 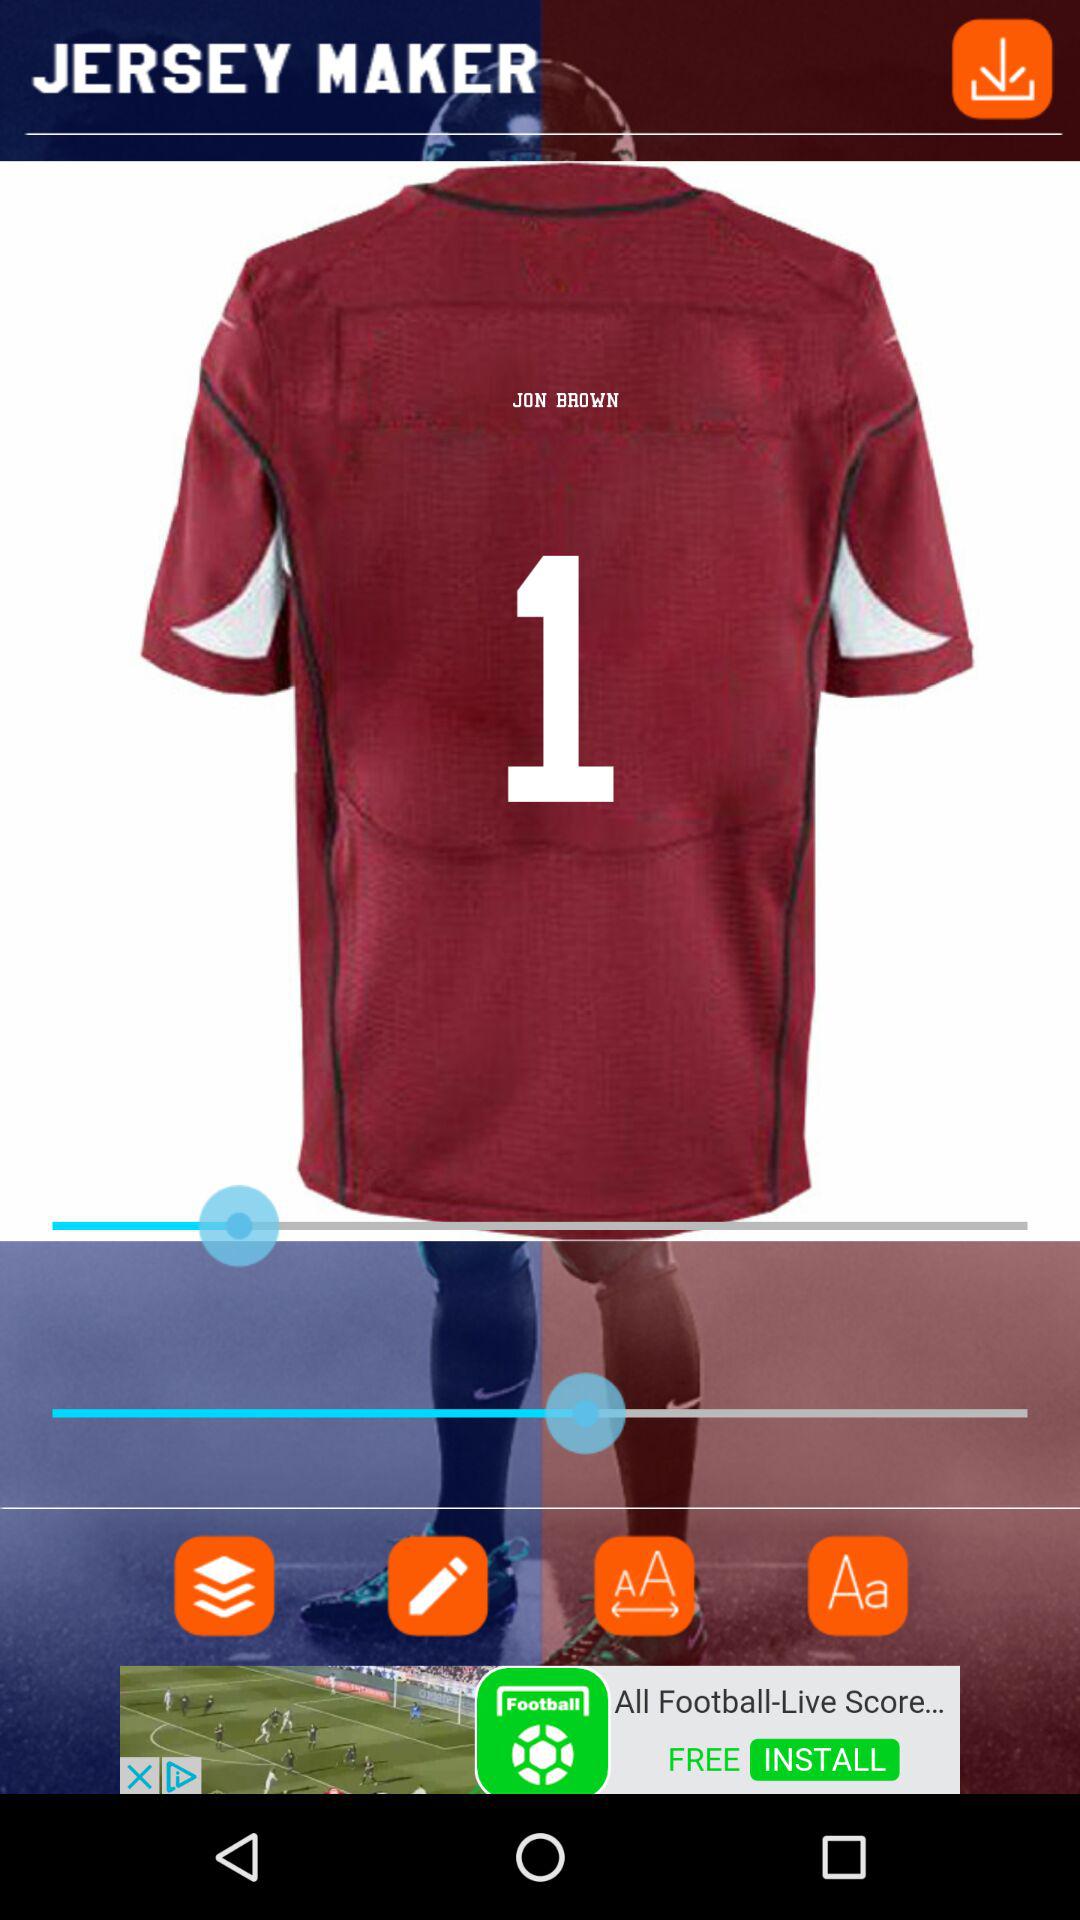 What do you see at coordinates (855, 1586) in the screenshot?
I see `icon page` at bounding box center [855, 1586].